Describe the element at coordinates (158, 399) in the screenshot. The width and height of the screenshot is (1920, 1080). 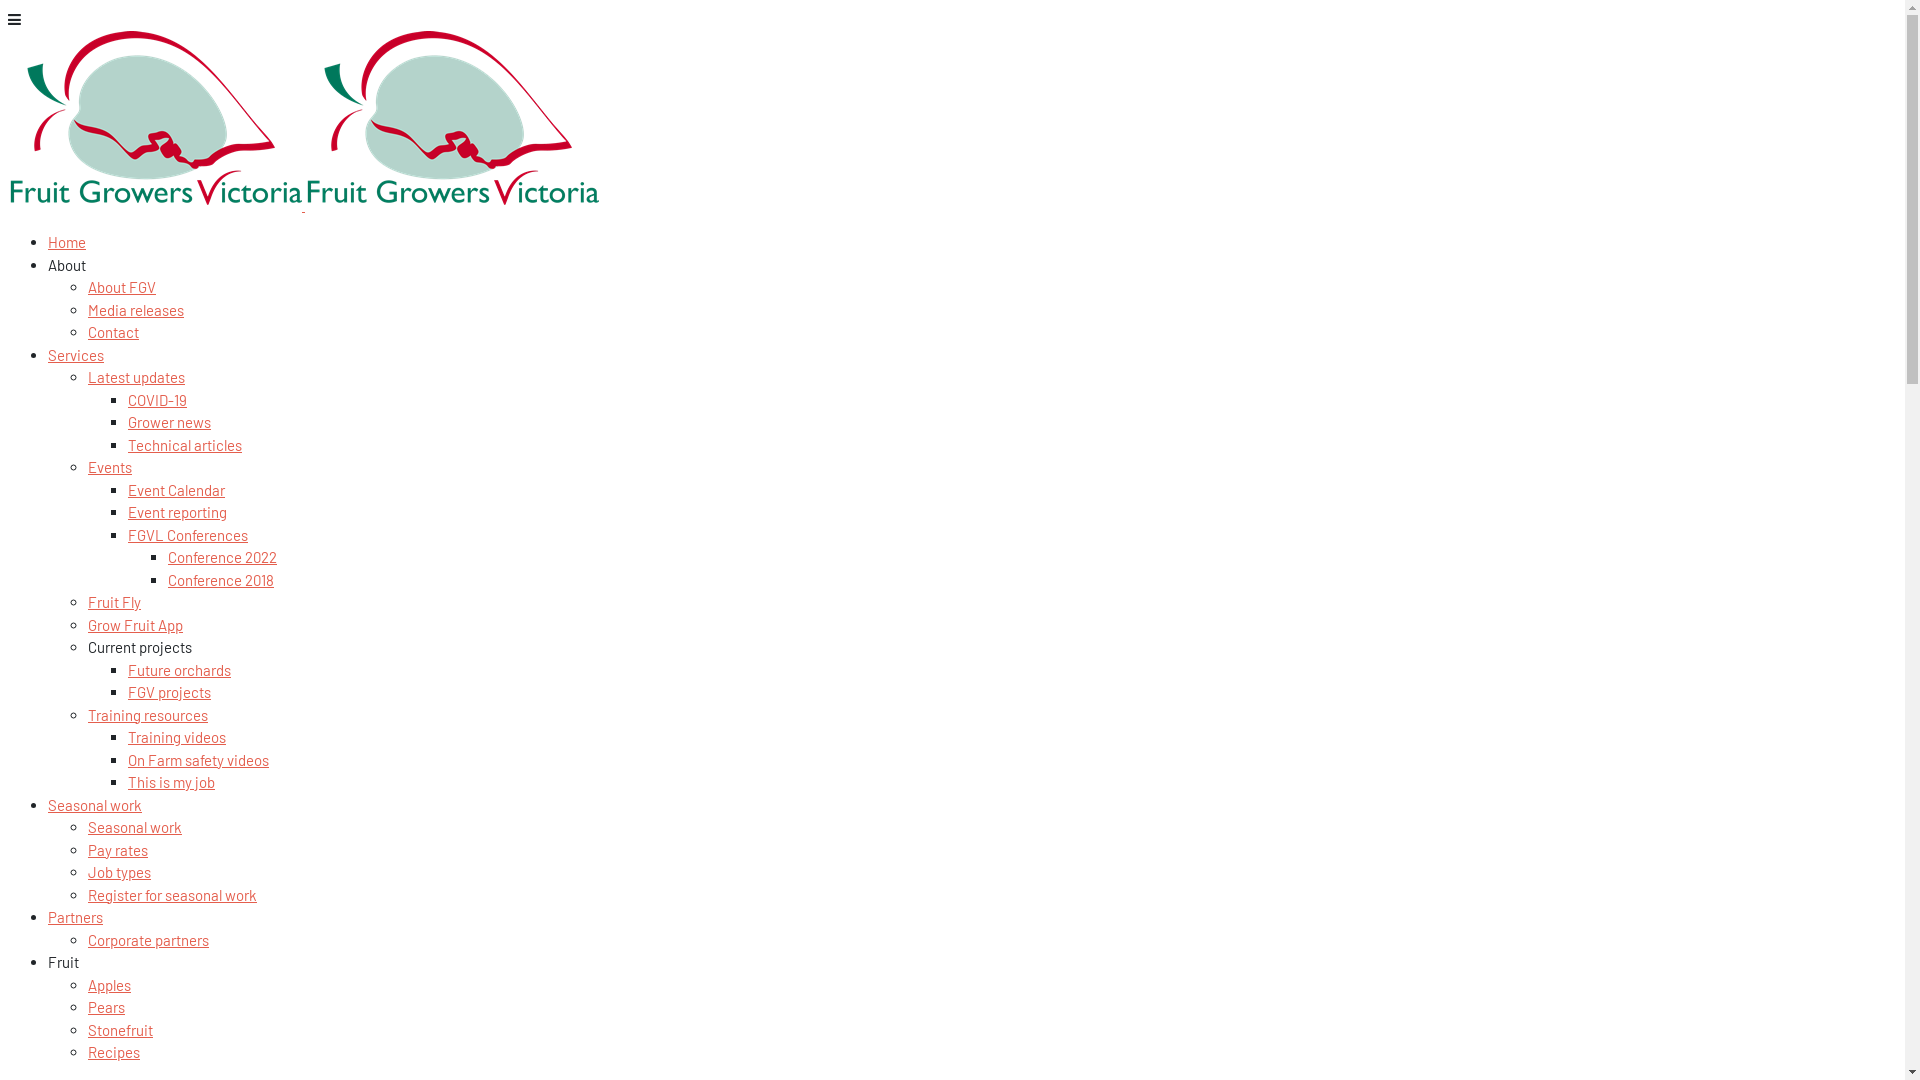
I see `COVID-19` at that location.